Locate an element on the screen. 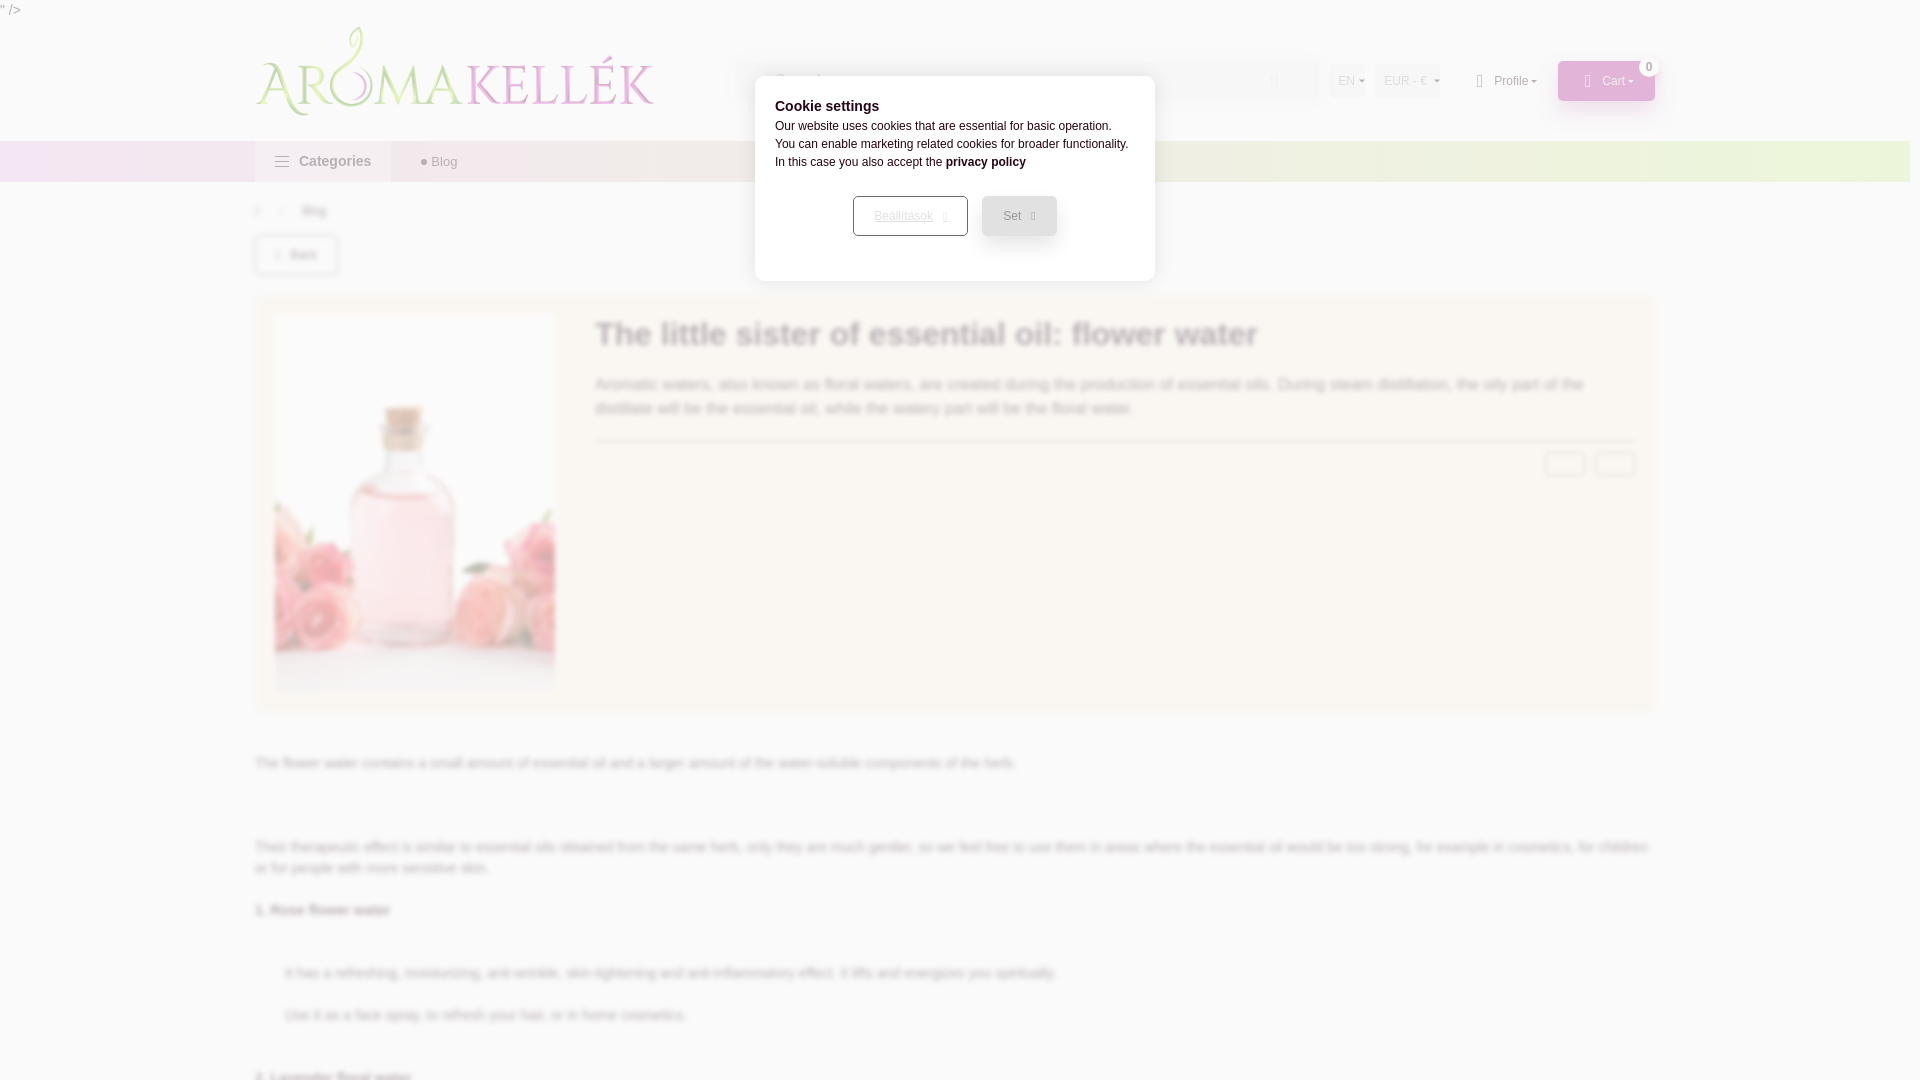 This screenshot has height=1080, width=1920. Blog is located at coordinates (443, 162).